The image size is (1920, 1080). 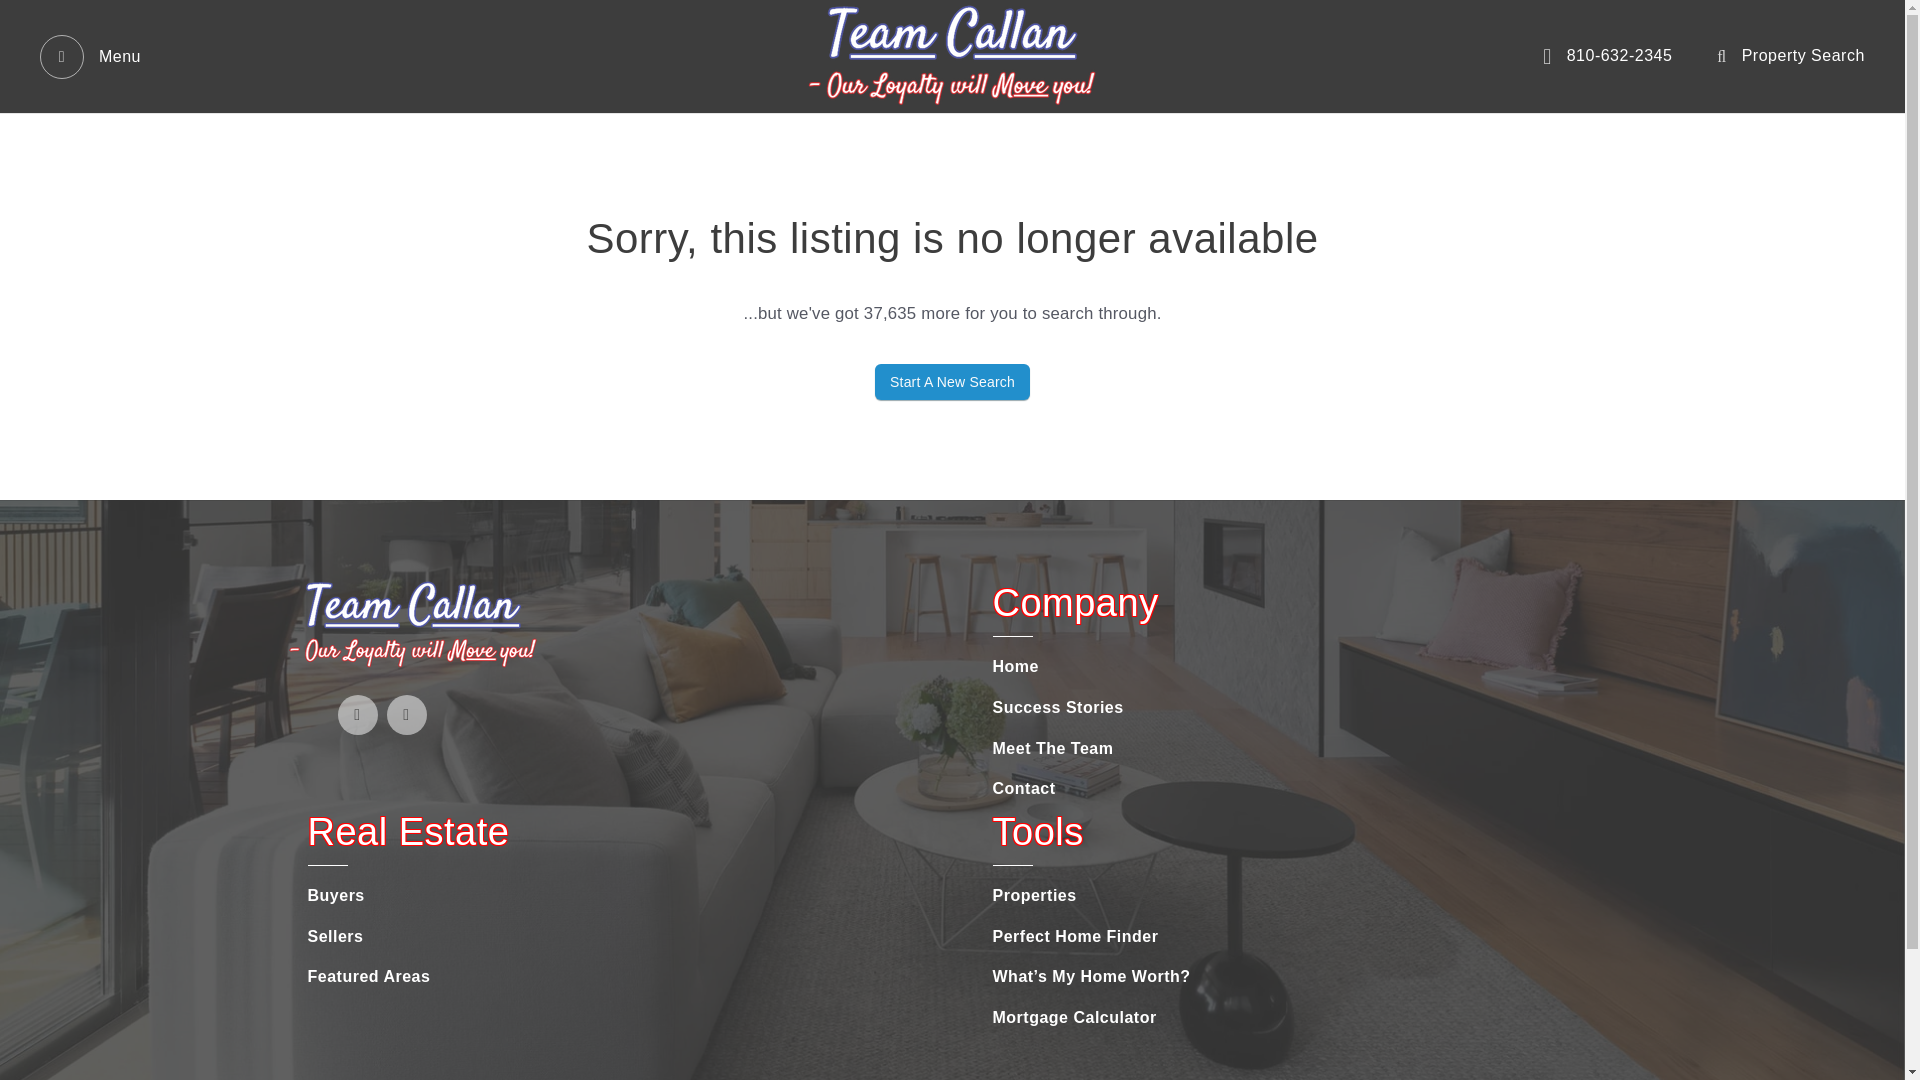 I want to click on 810-632-2345, so click(x=1608, y=56).